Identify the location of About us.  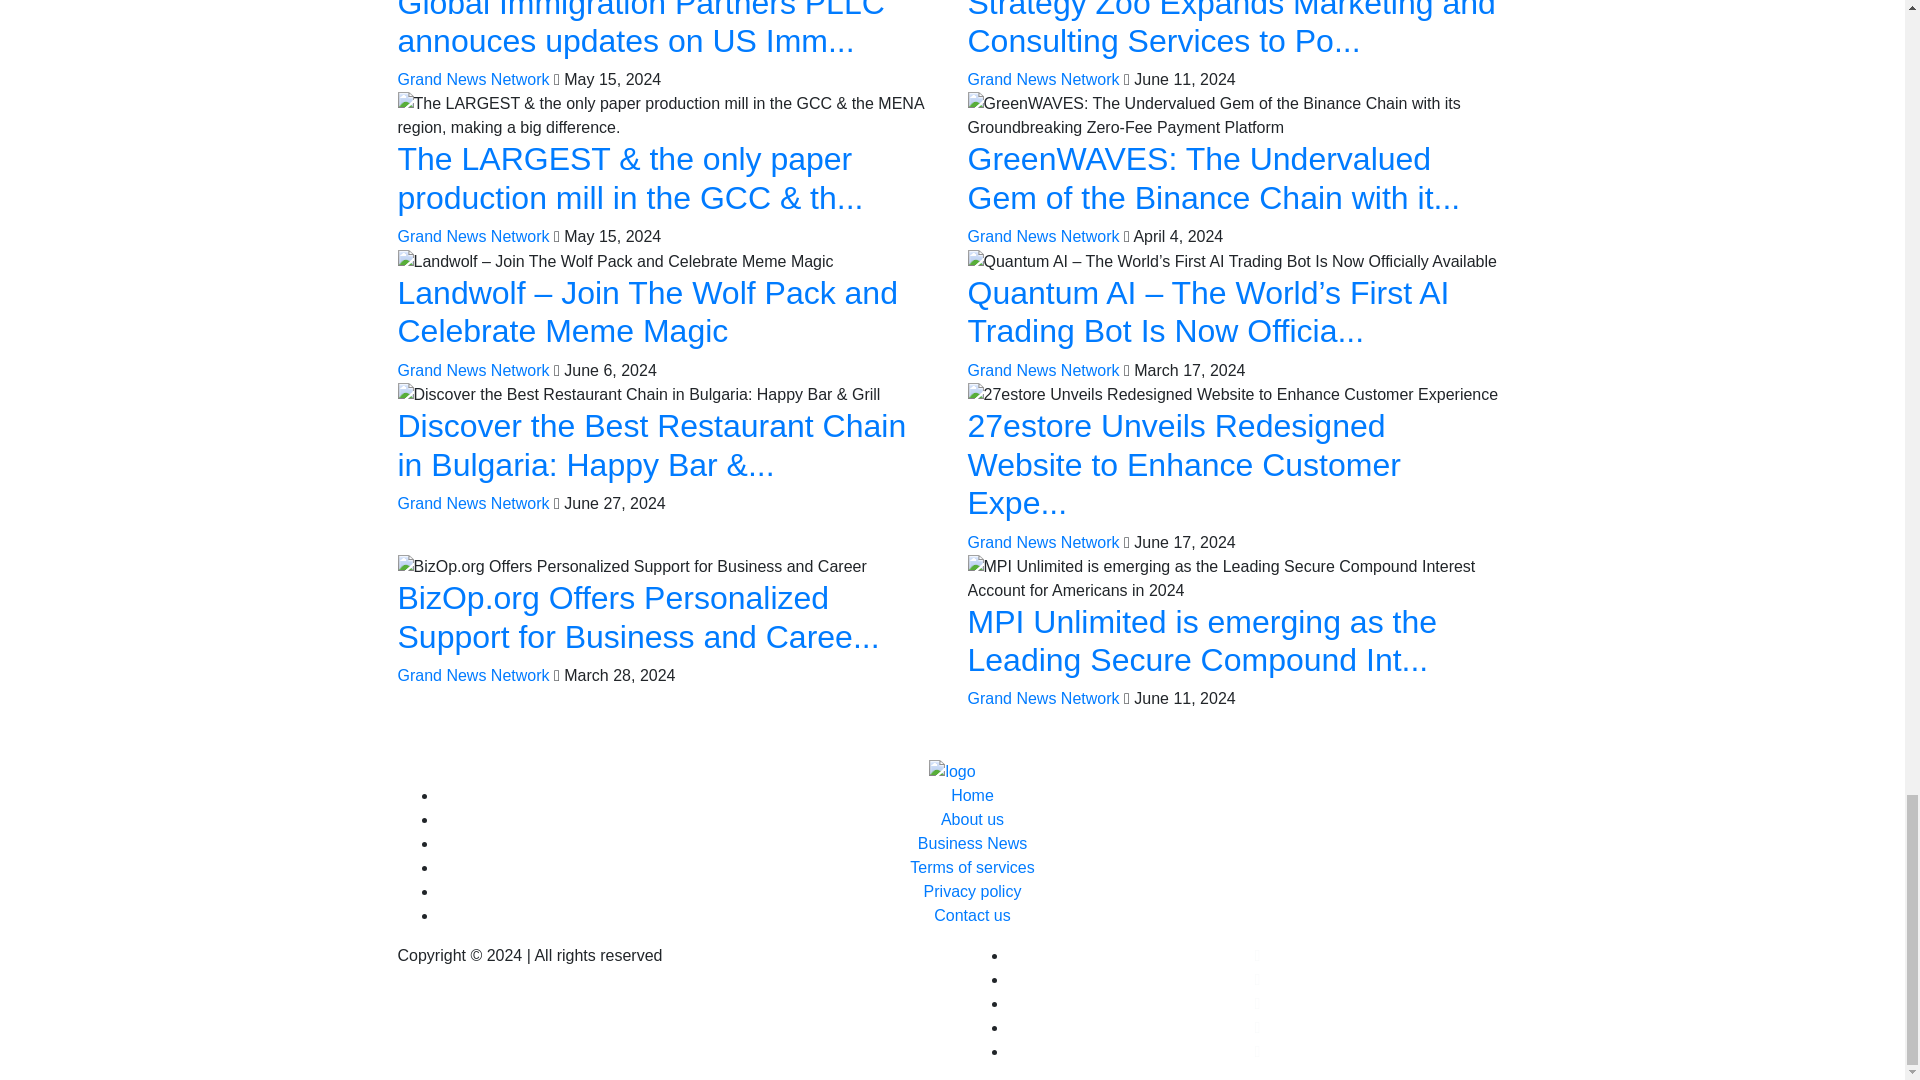
(972, 820).